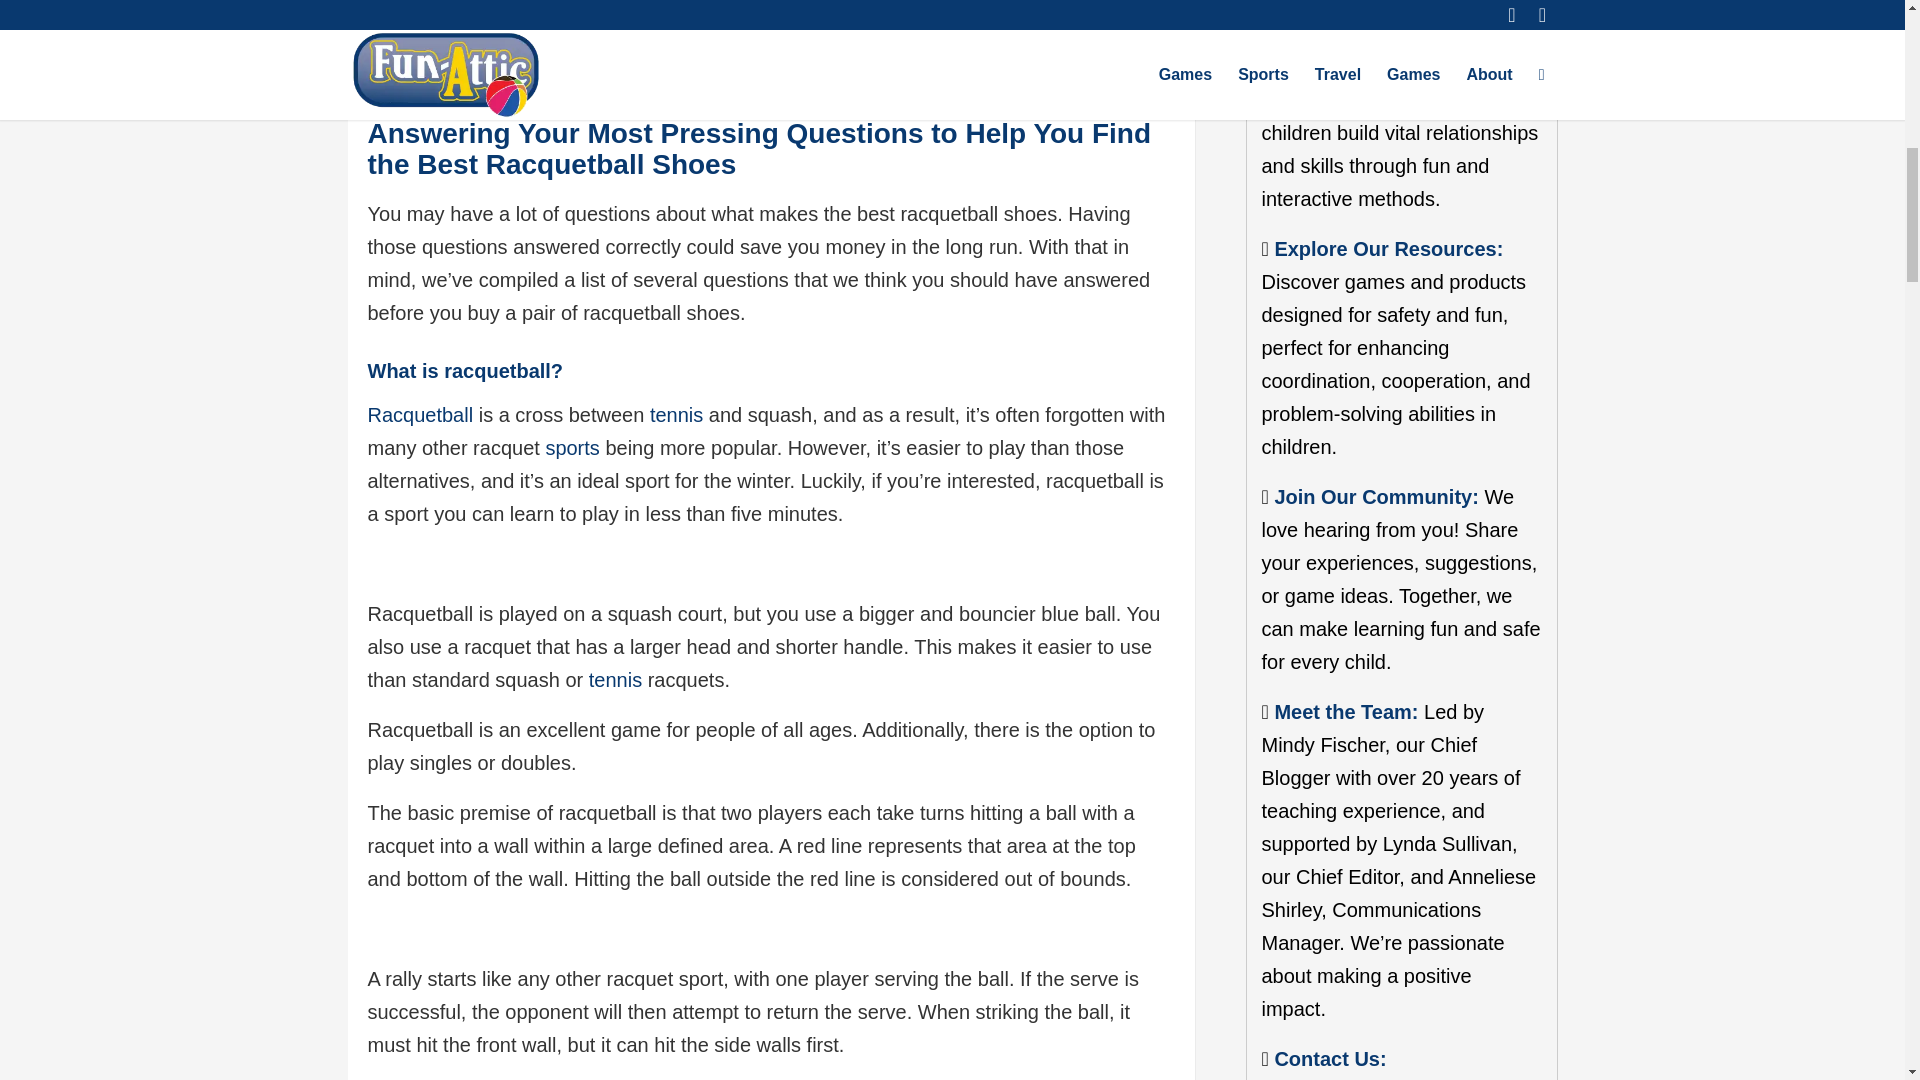 This screenshot has width=1920, height=1080. What do you see at coordinates (421, 414) in the screenshot?
I see `Racquetball` at bounding box center [421, 414].